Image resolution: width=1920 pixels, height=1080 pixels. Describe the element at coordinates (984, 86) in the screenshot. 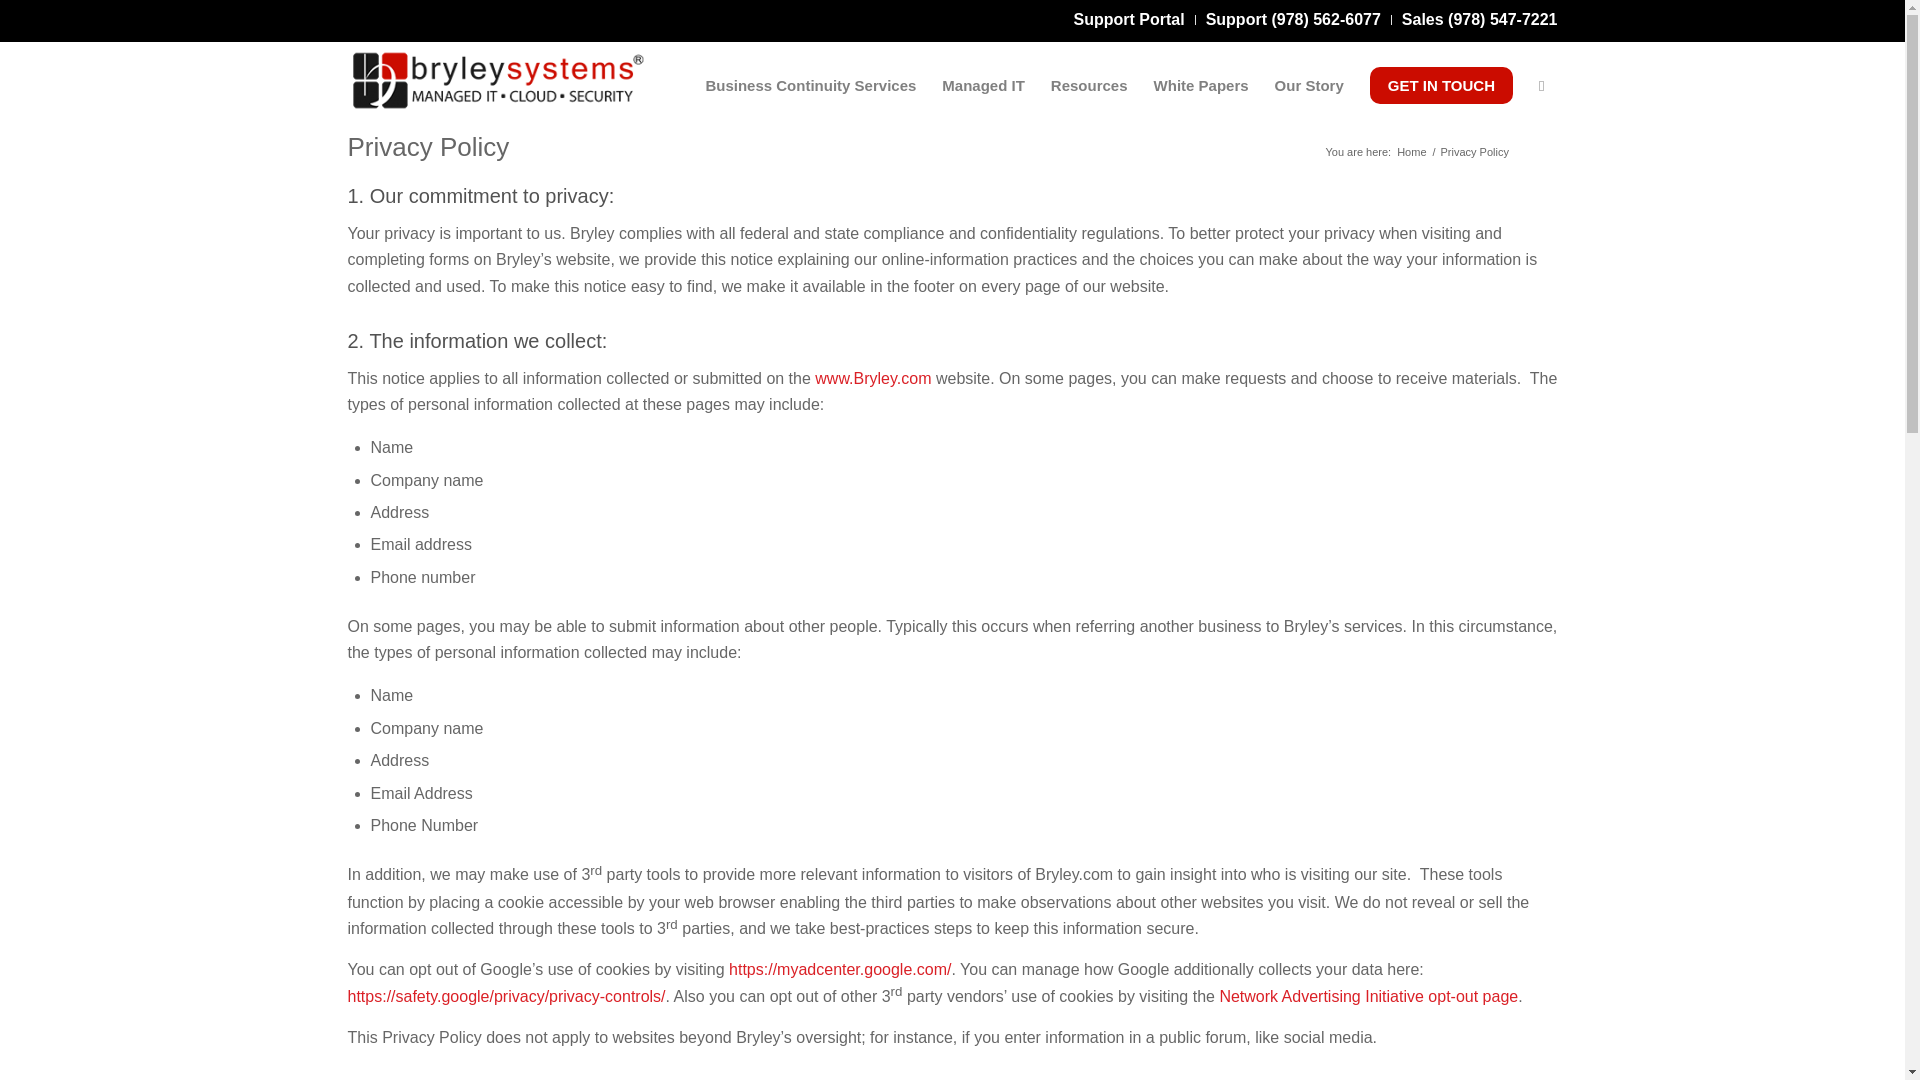

I see `Managed IT` at that location.